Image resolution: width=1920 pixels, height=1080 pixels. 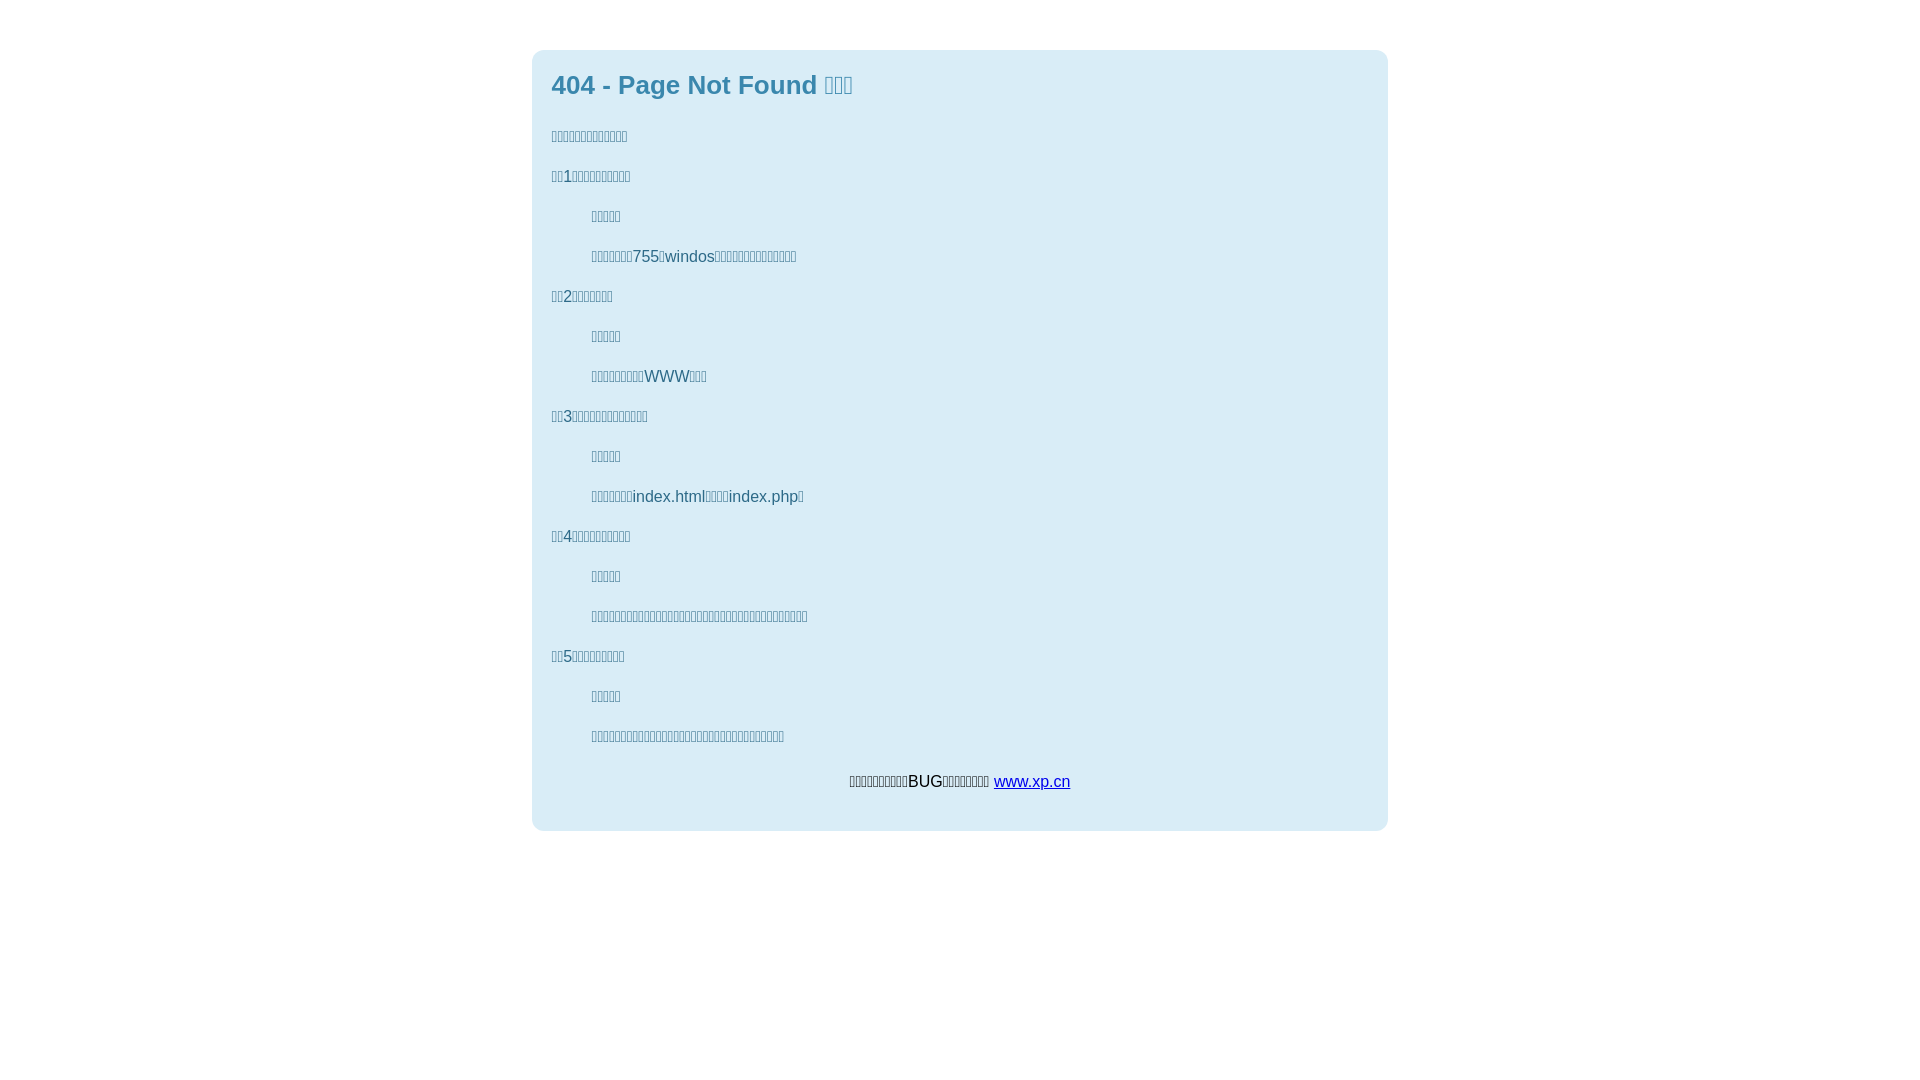 What do you see at coordinates (1032, 782) in the screenshot?
I see `www.xp.cn` at bounding box center [1032, 782].